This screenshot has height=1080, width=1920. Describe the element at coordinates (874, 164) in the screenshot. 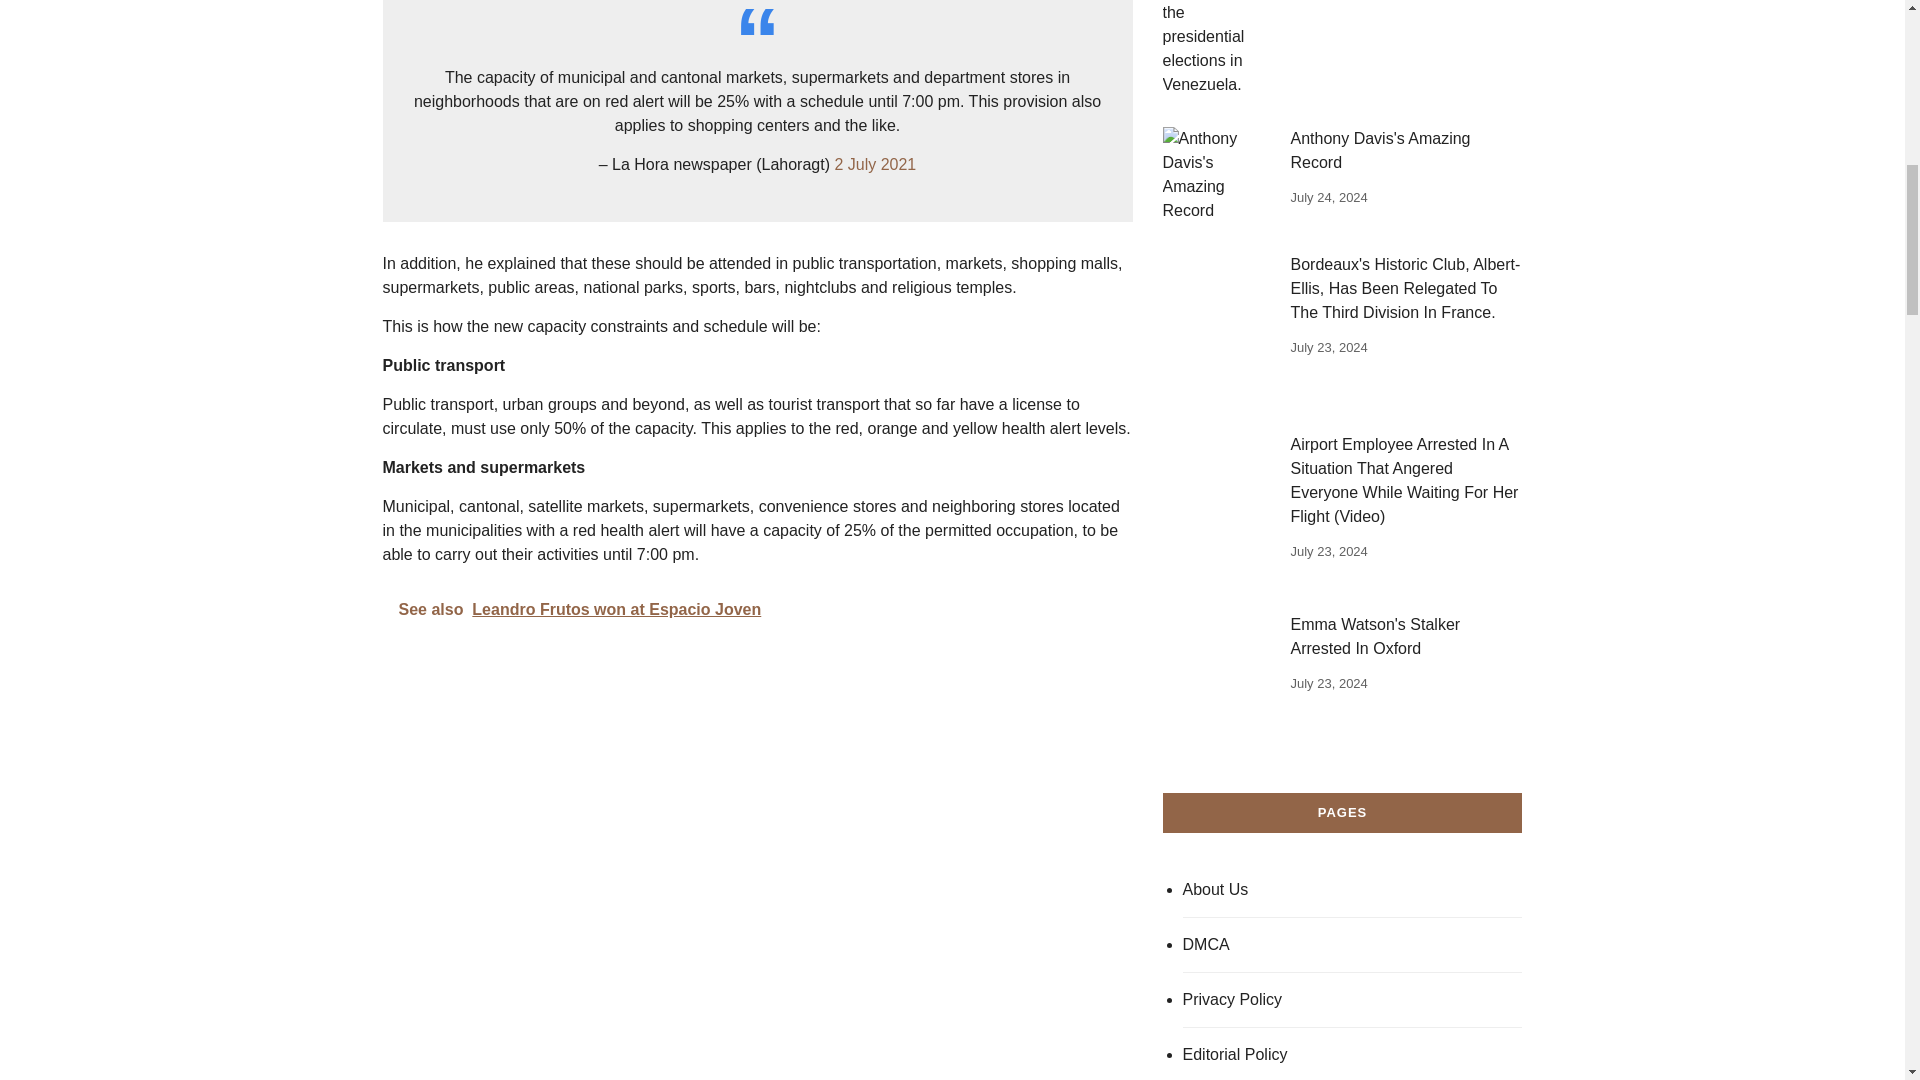

I see `2 July 2021` at that location.